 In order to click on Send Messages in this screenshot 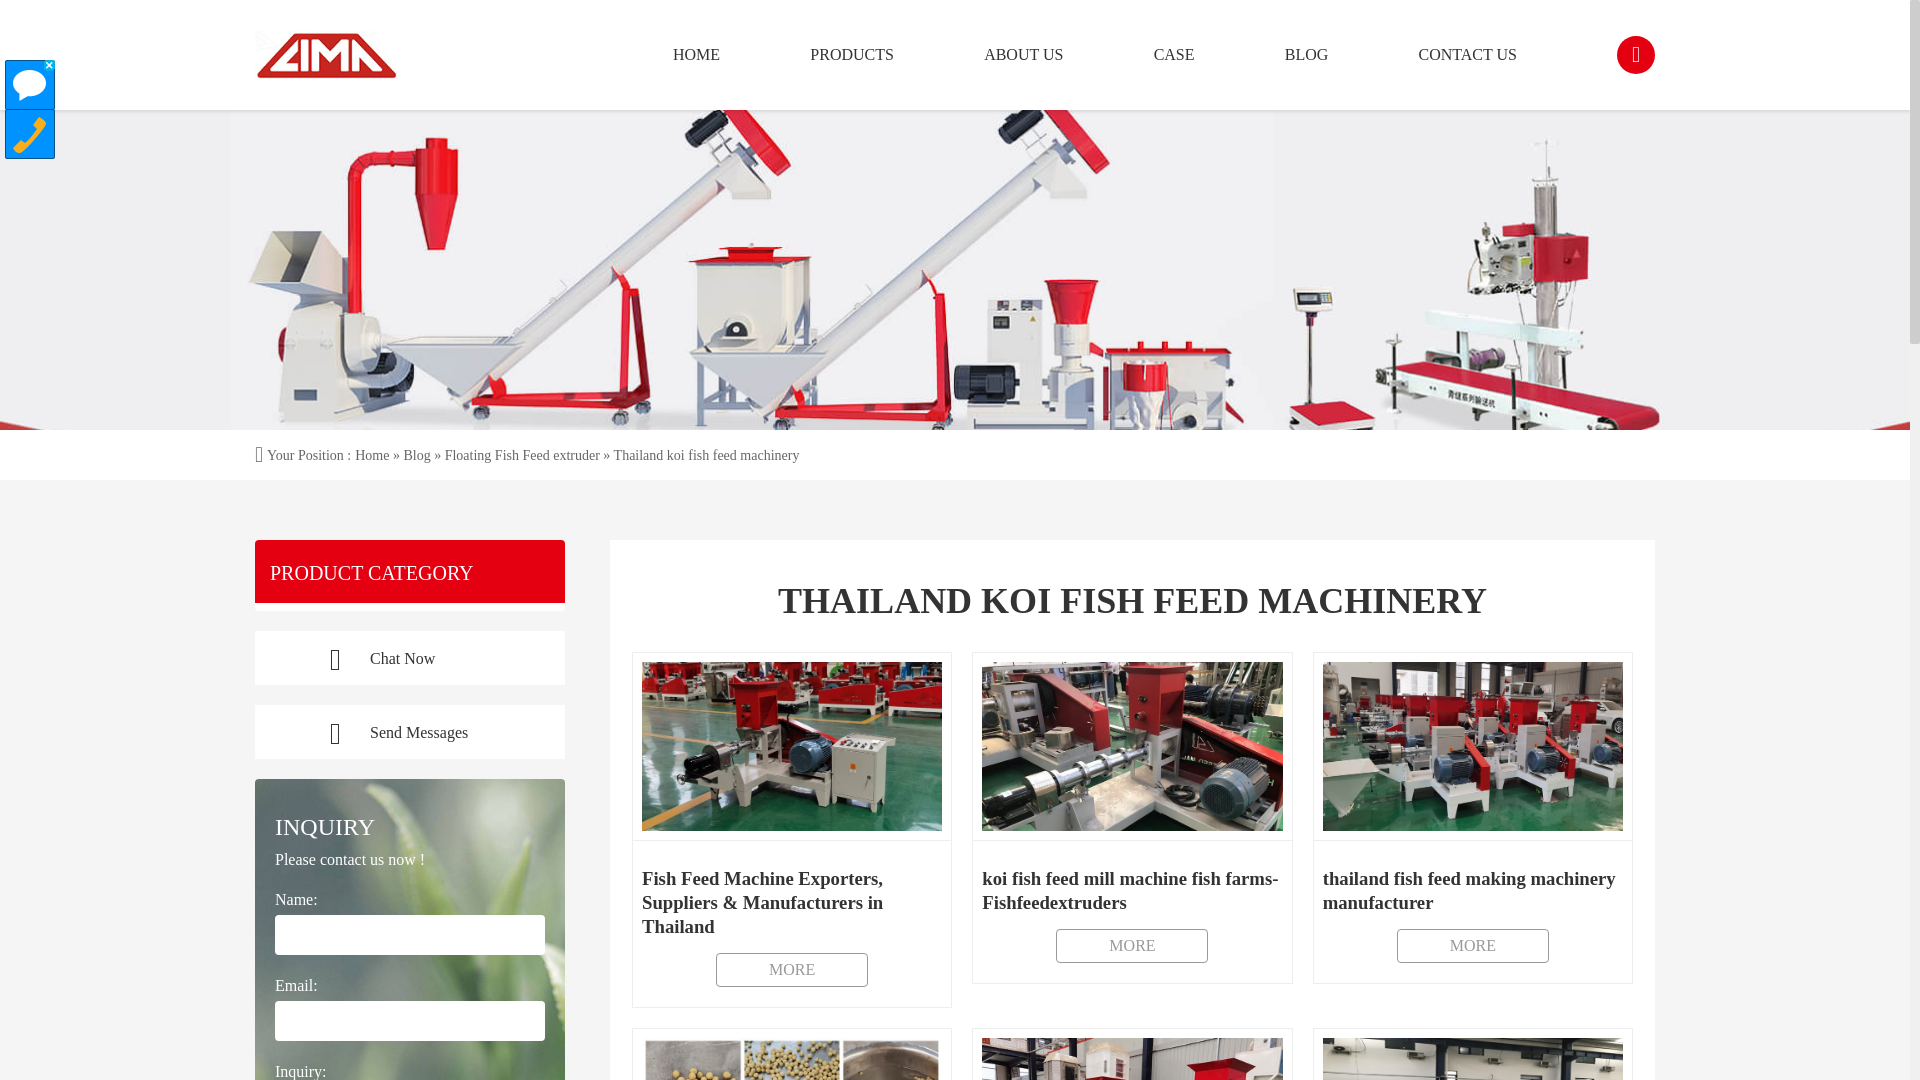, I will do `click(410, 732)`.